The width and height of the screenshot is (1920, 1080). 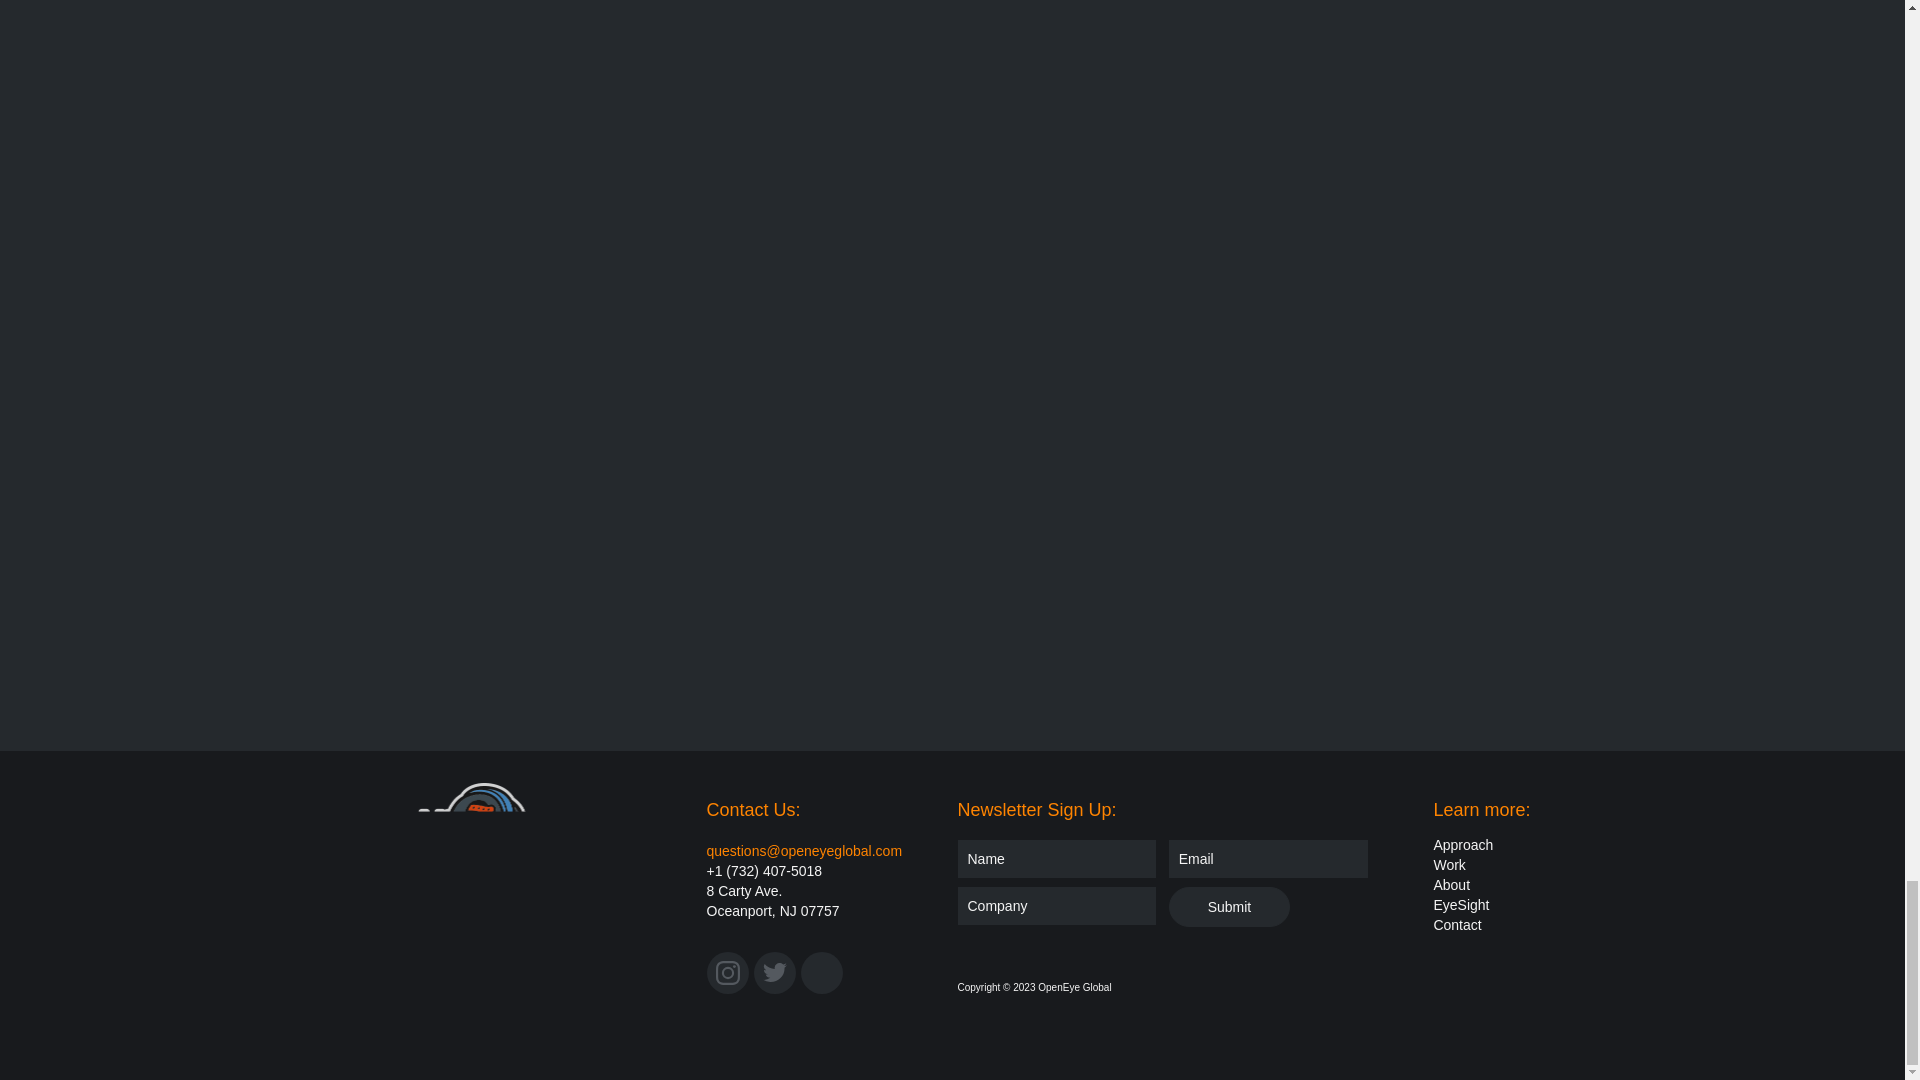 I want to click on About, so click(x=1451, y=884).